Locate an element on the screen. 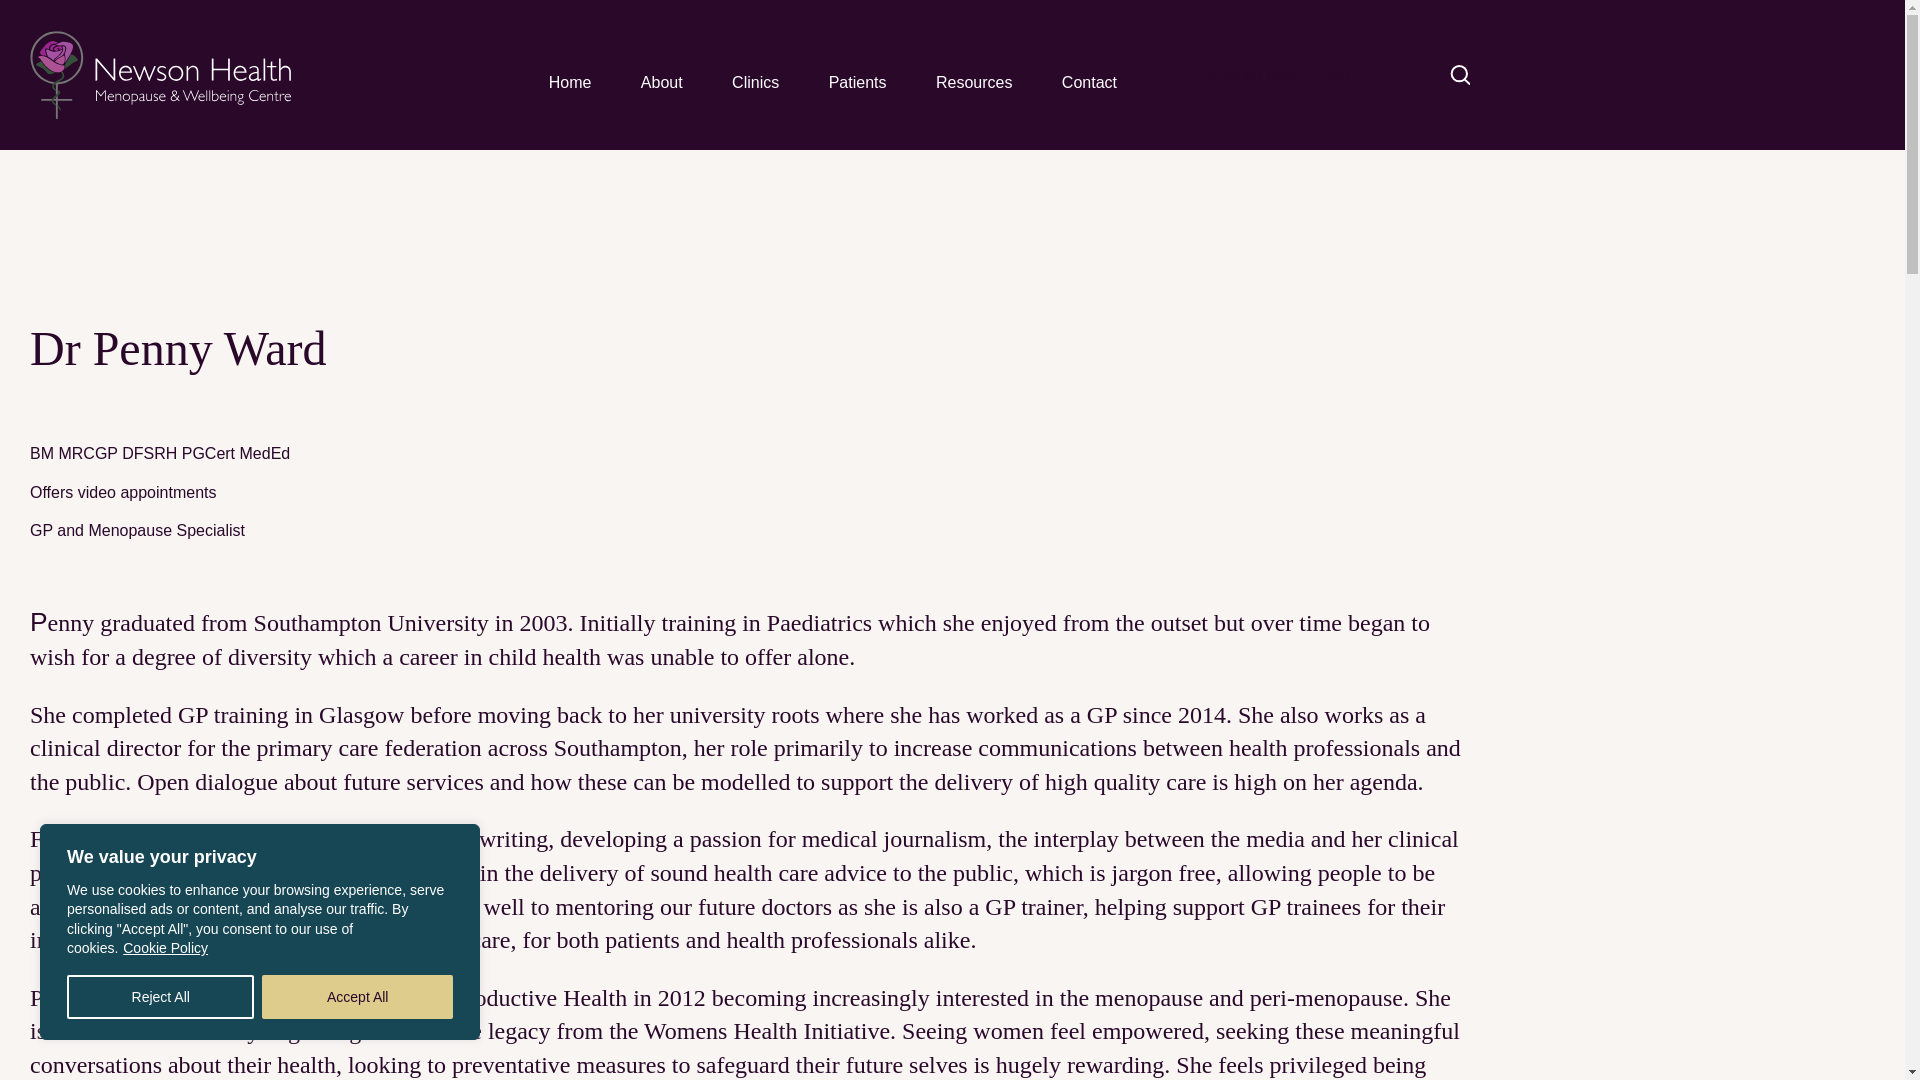 This screenshot has width=1920, height=1080. Cookie Policy is located at coordinates (166, 947).